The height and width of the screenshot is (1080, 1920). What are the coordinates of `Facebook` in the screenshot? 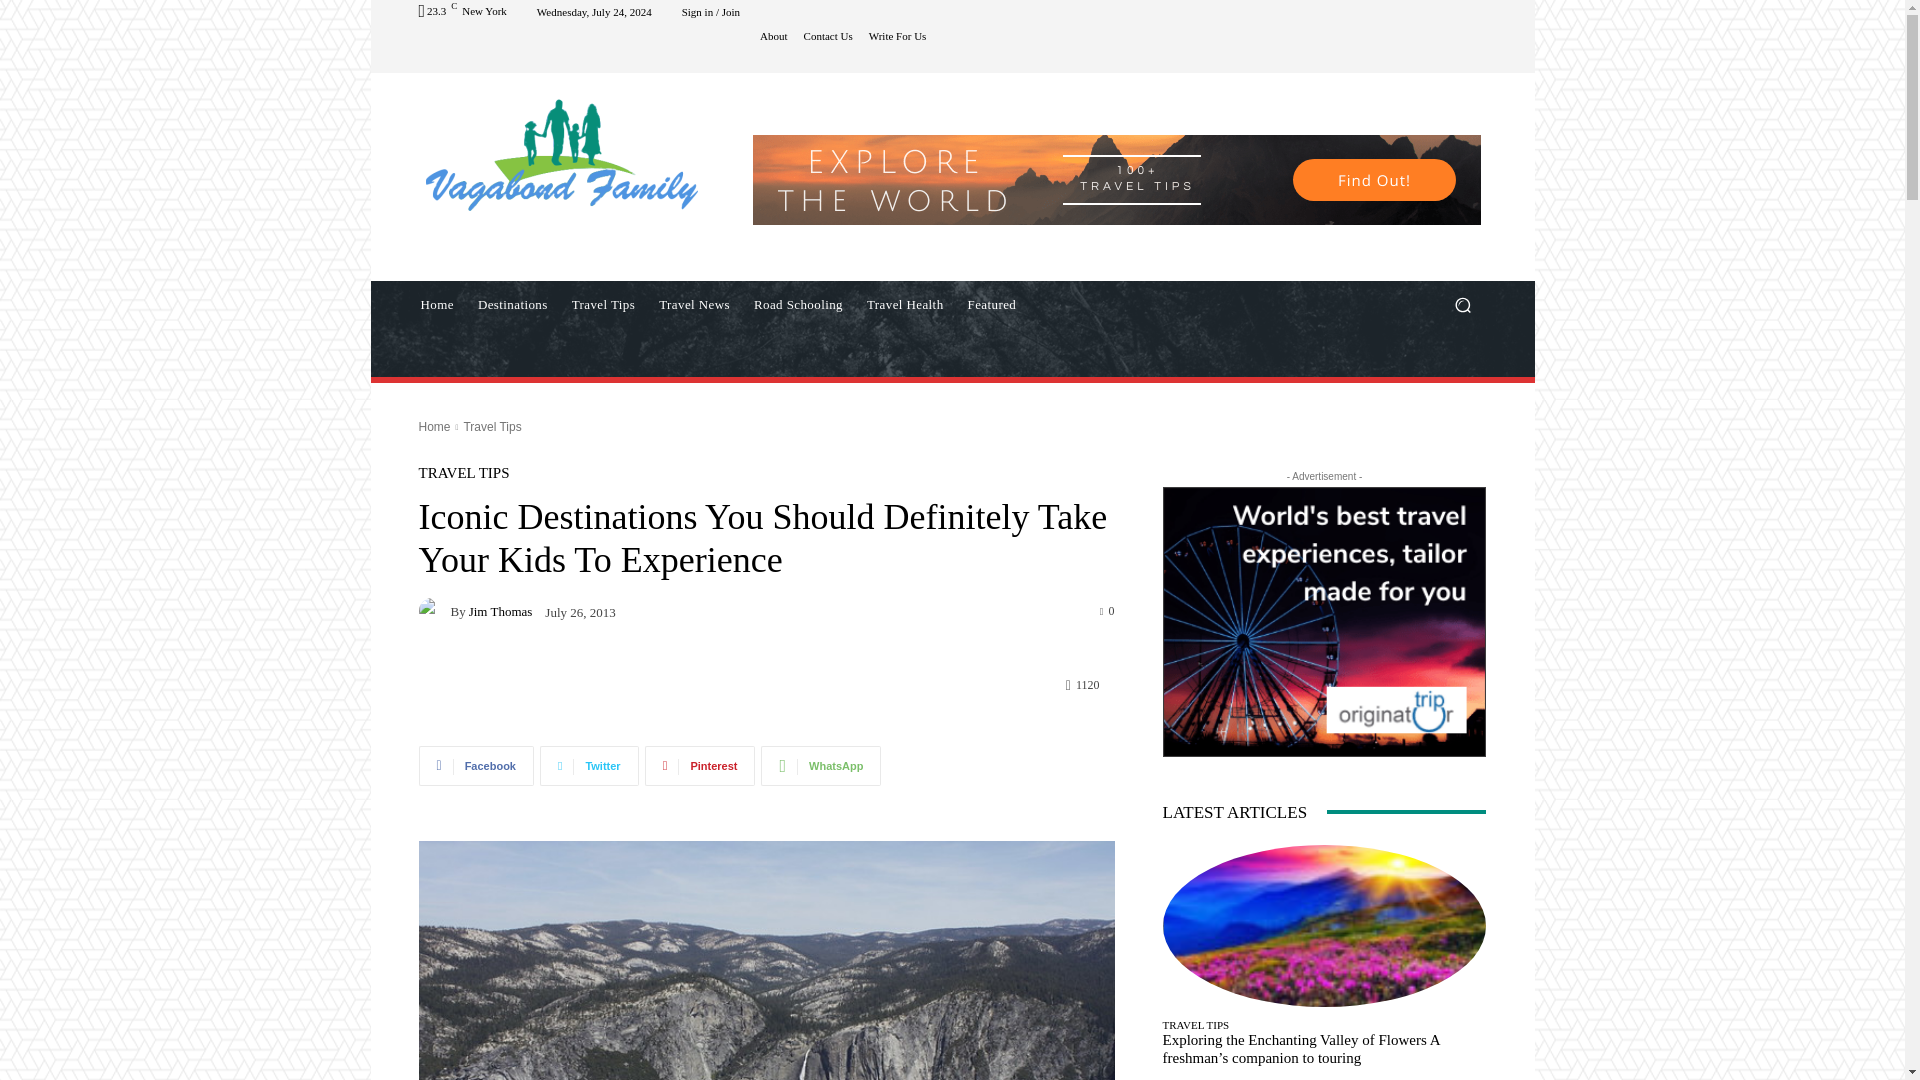 It's located at (476, 766).